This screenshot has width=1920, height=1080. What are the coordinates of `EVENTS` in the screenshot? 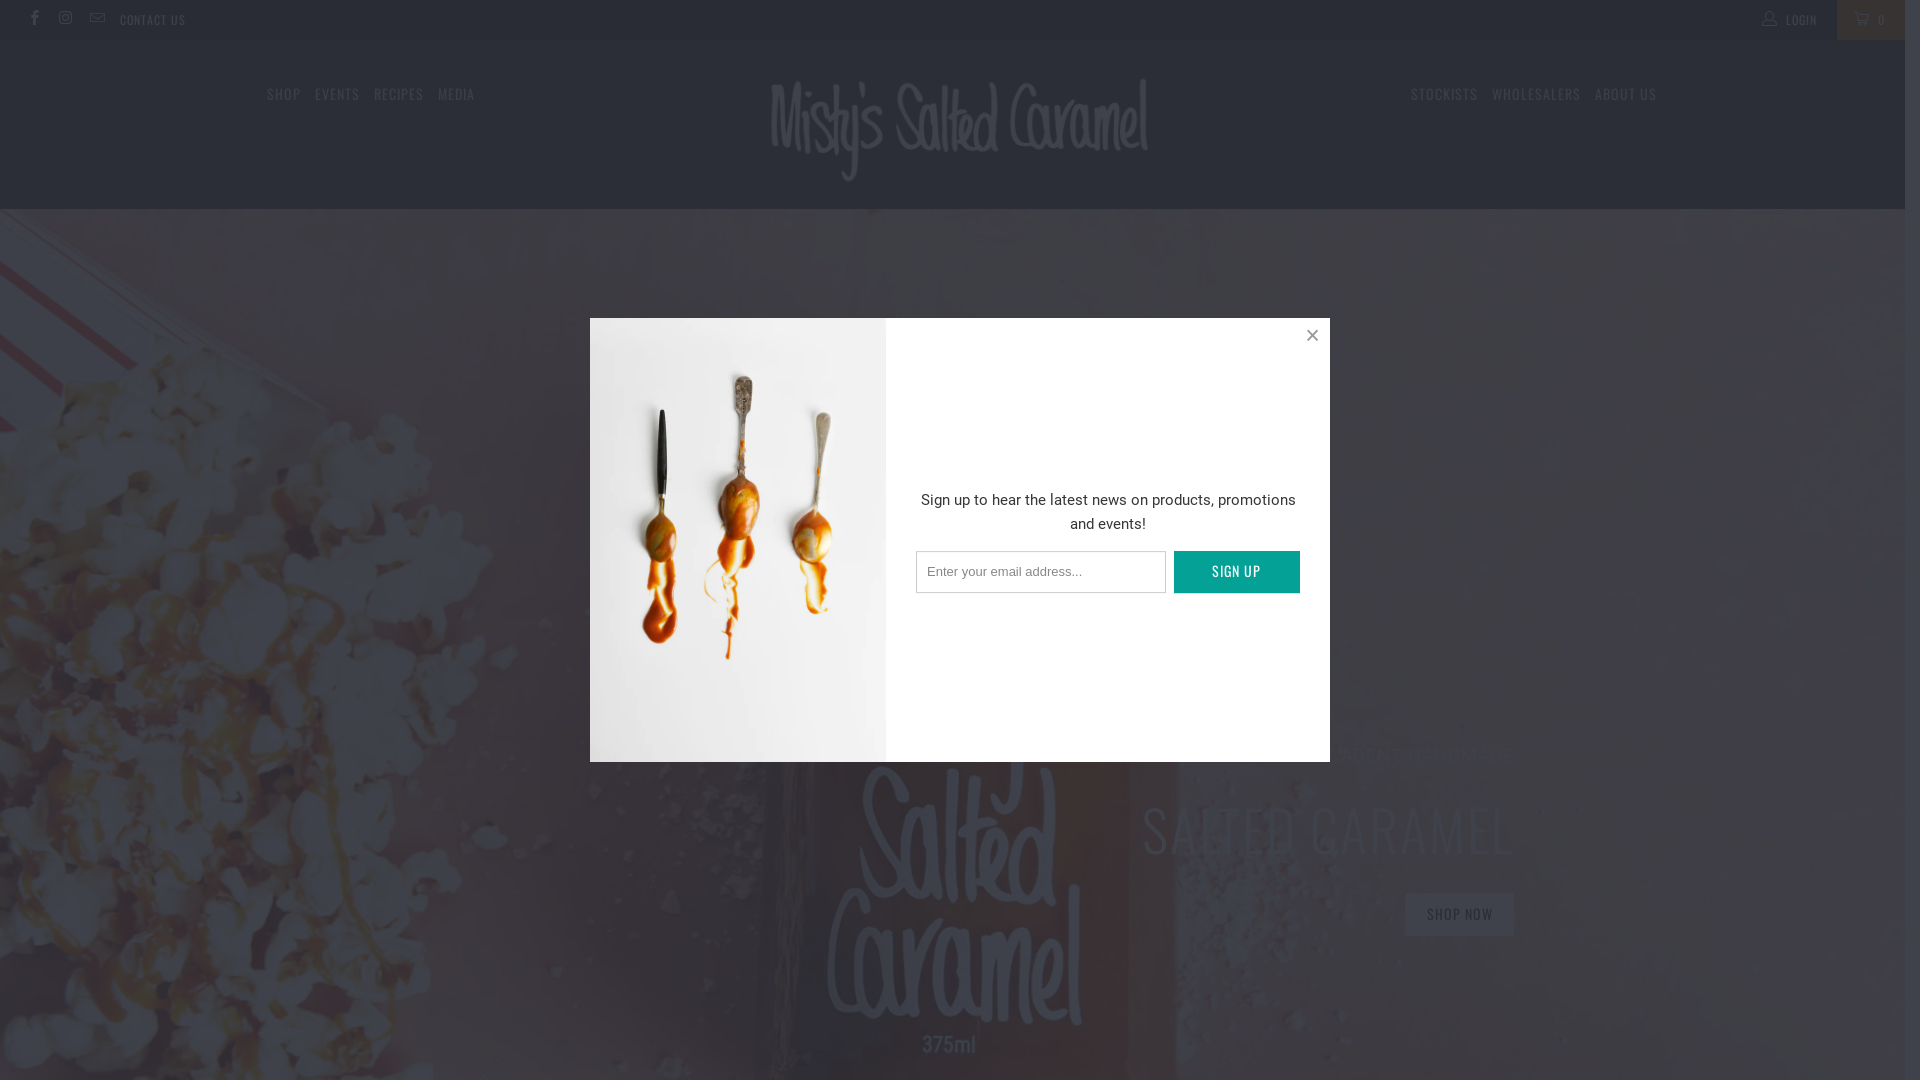 It's located at (338, 94).